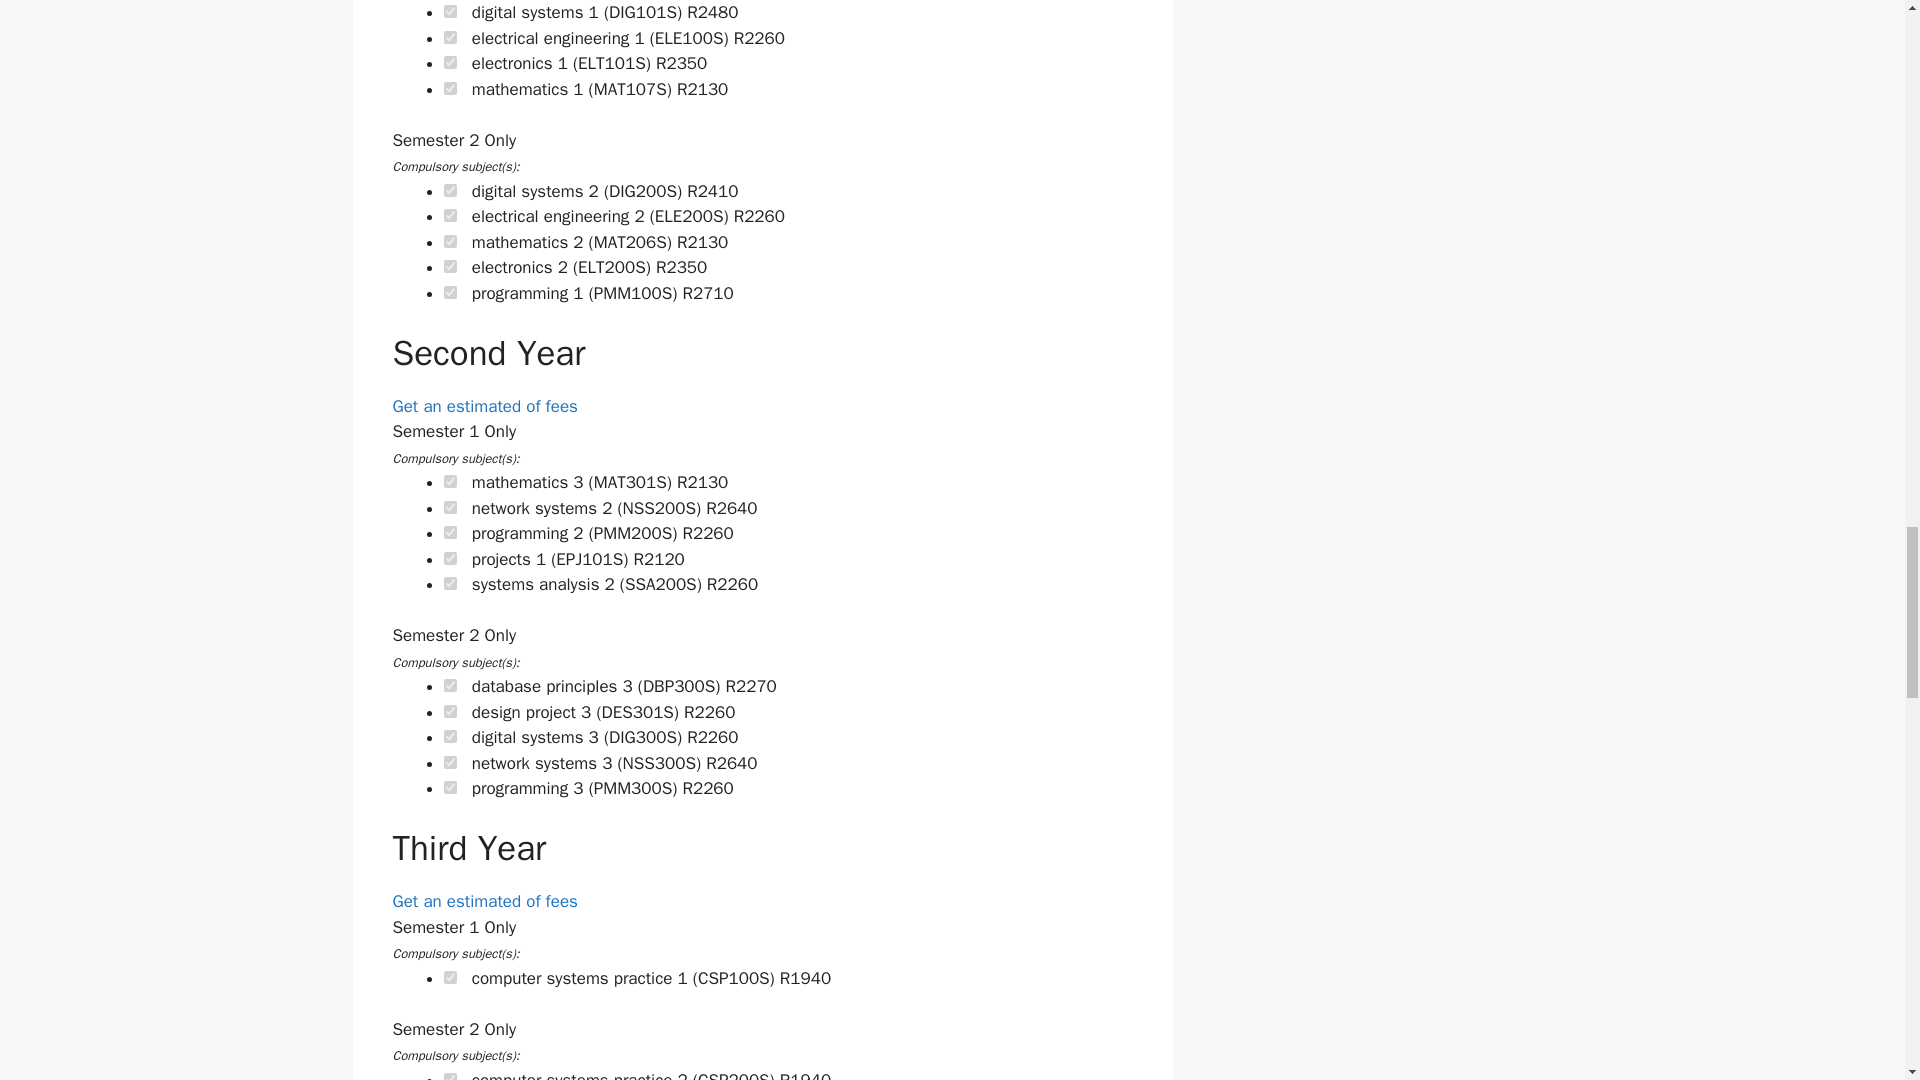 This screenshot has height=1080, width=1920. Describe the element at coordinates (484, 406) in the screenshot. I see `Get an estimated of fees` at that location.